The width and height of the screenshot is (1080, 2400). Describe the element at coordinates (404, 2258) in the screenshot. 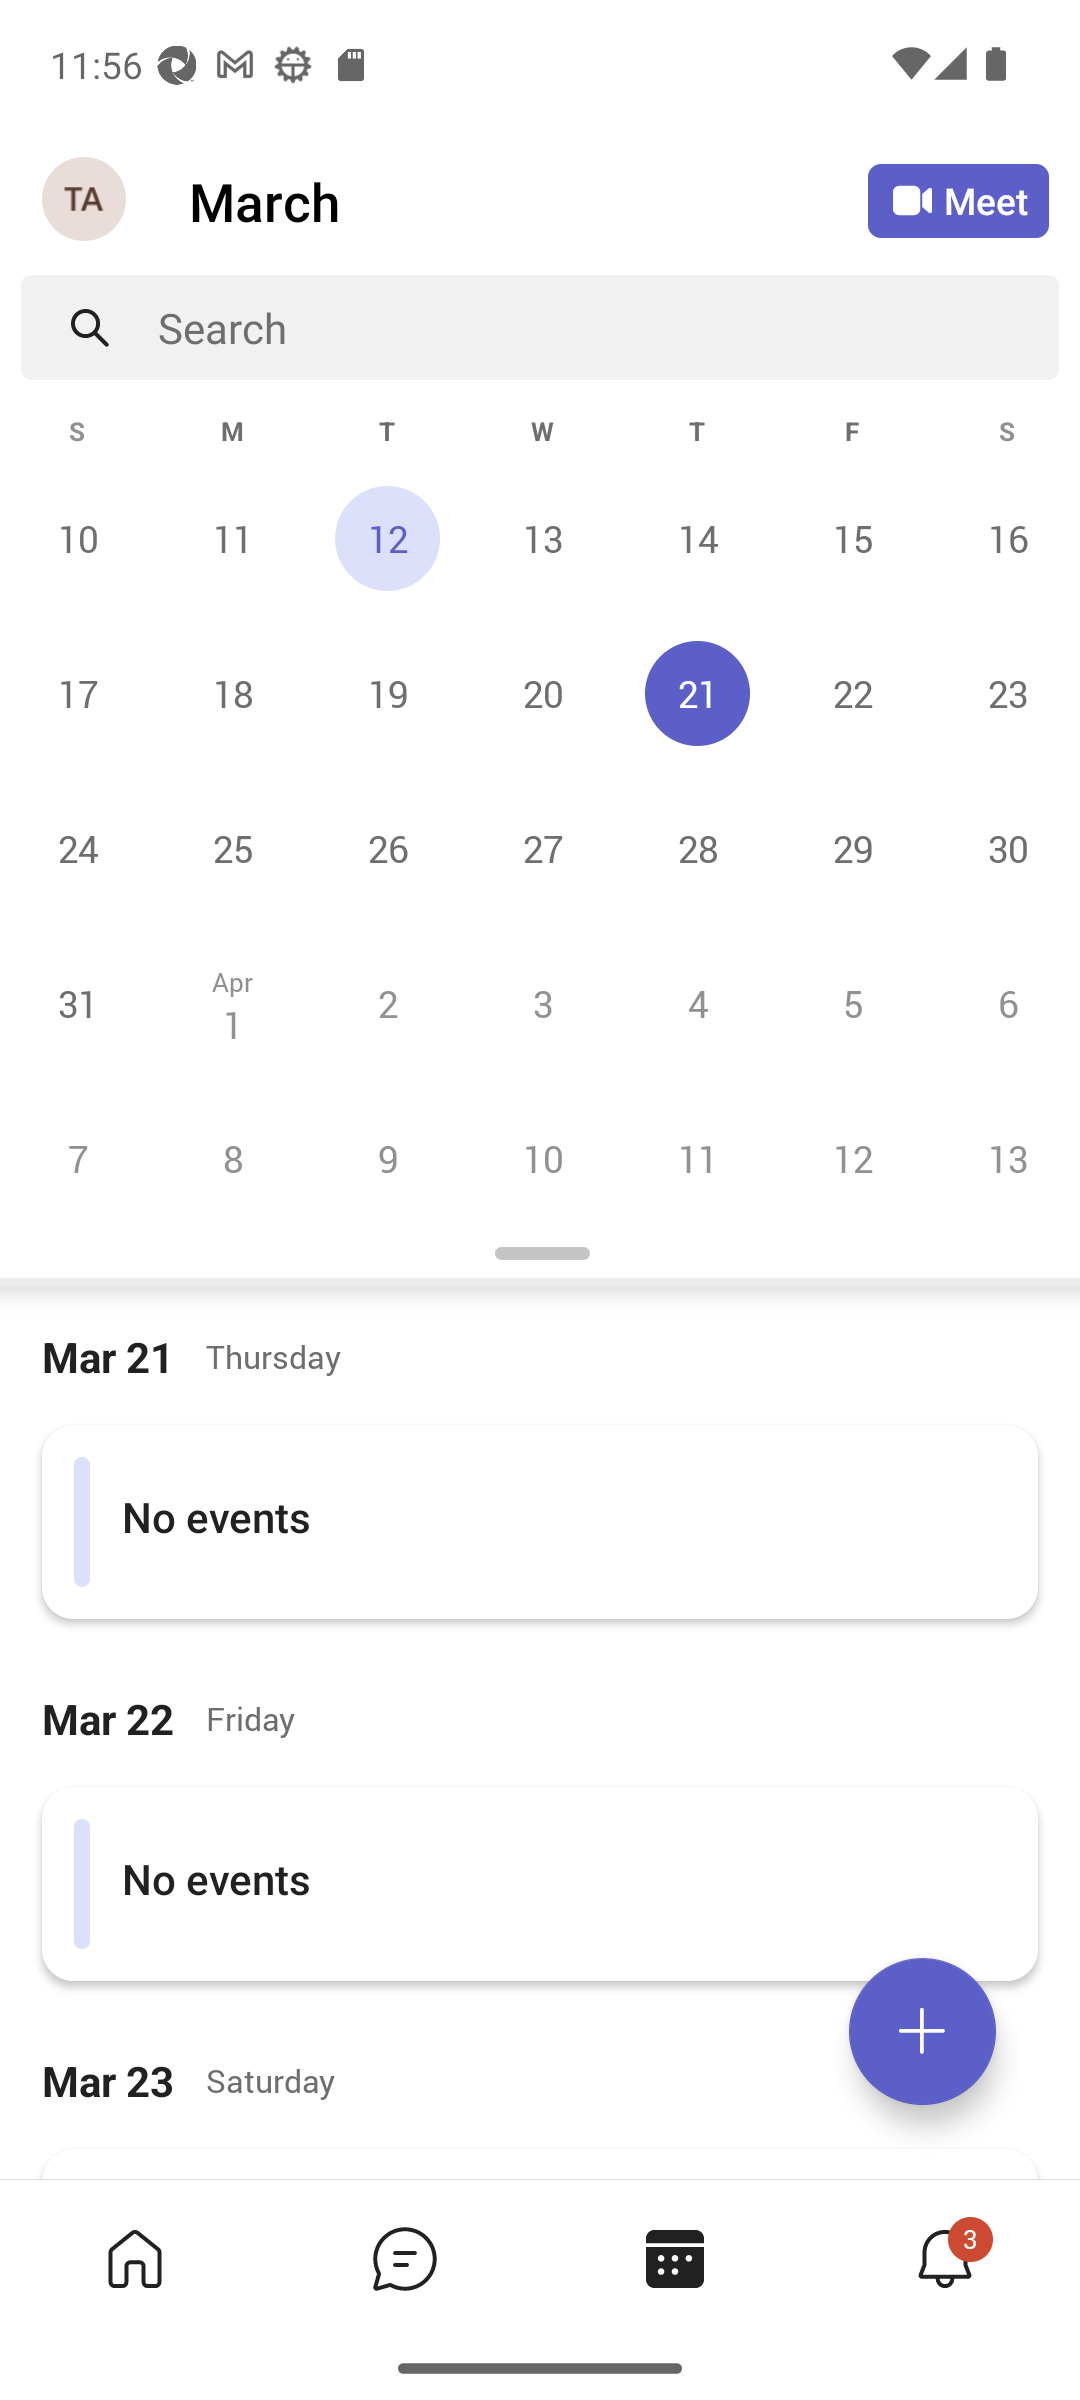

I see `Chat tab,2 of 4, not selected` at that location.